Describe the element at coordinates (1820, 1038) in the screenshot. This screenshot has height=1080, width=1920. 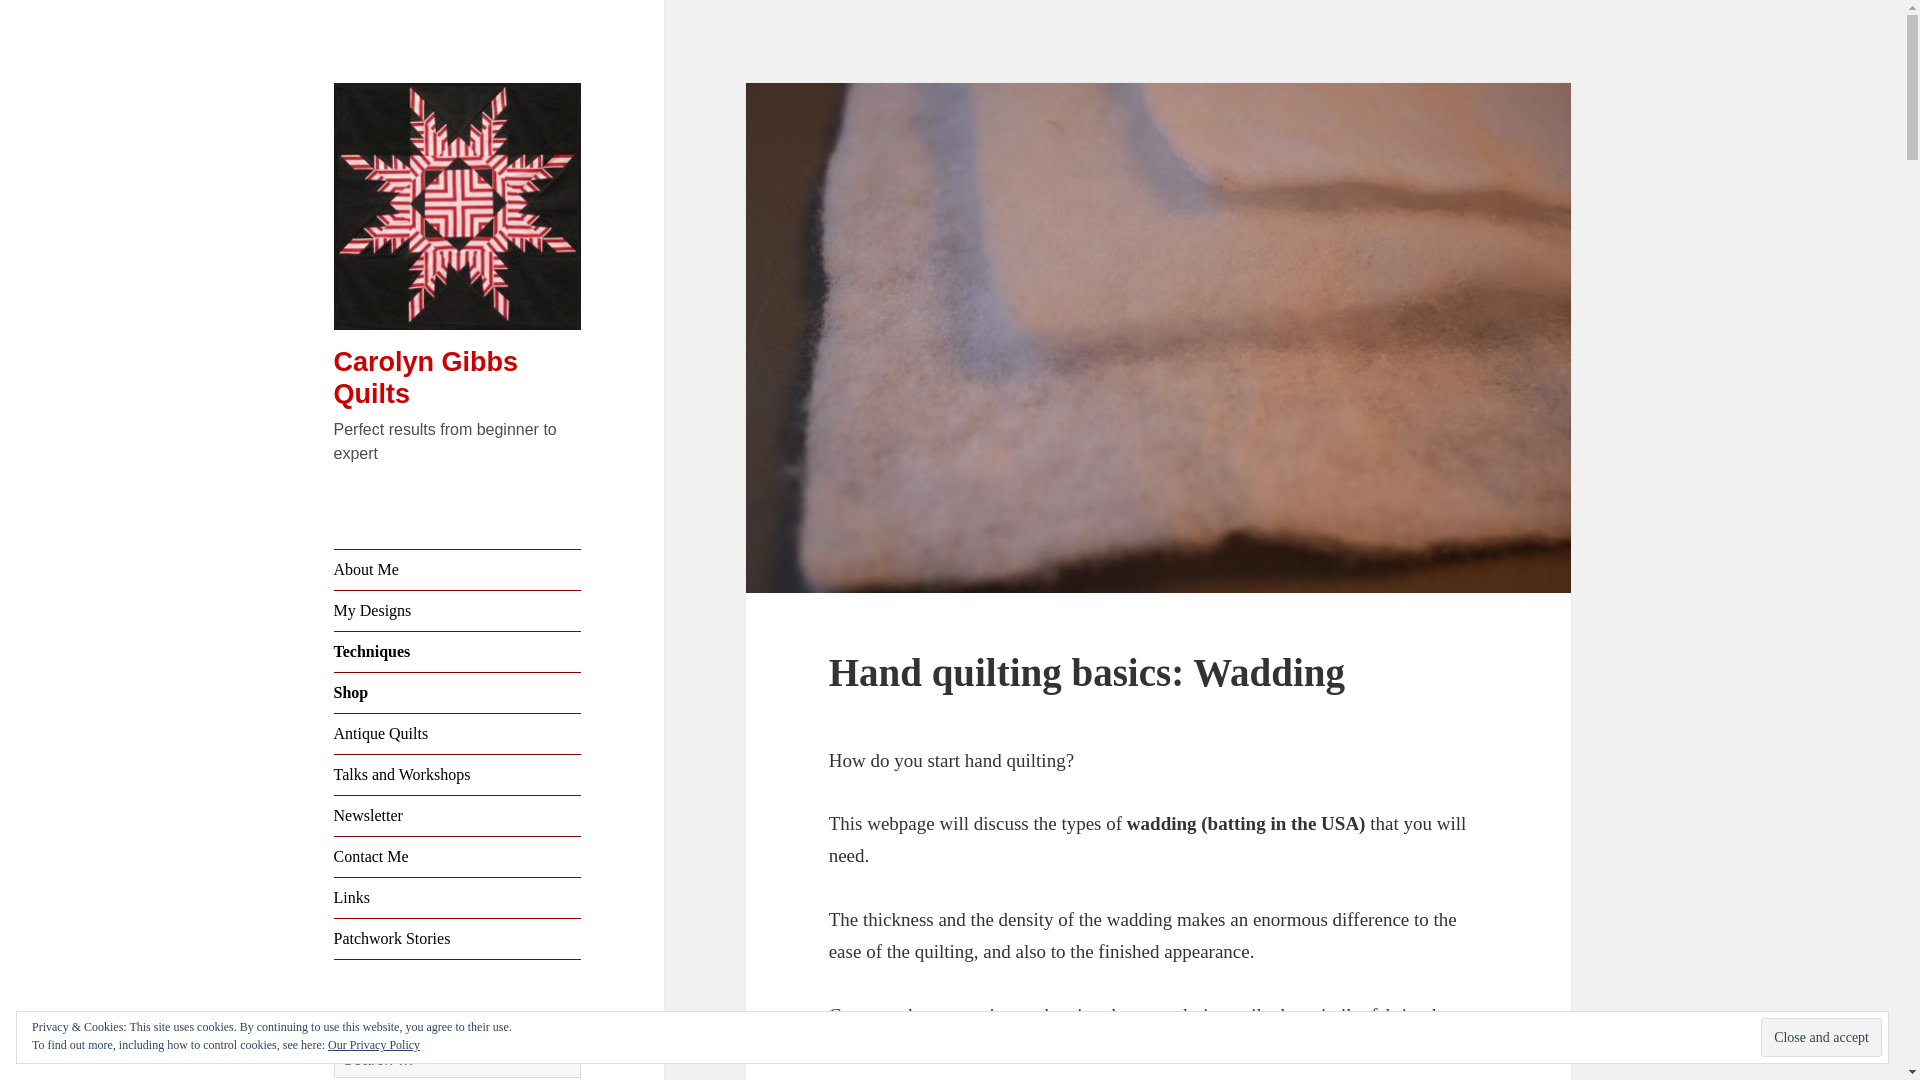
I see `Close and accept` at that location.